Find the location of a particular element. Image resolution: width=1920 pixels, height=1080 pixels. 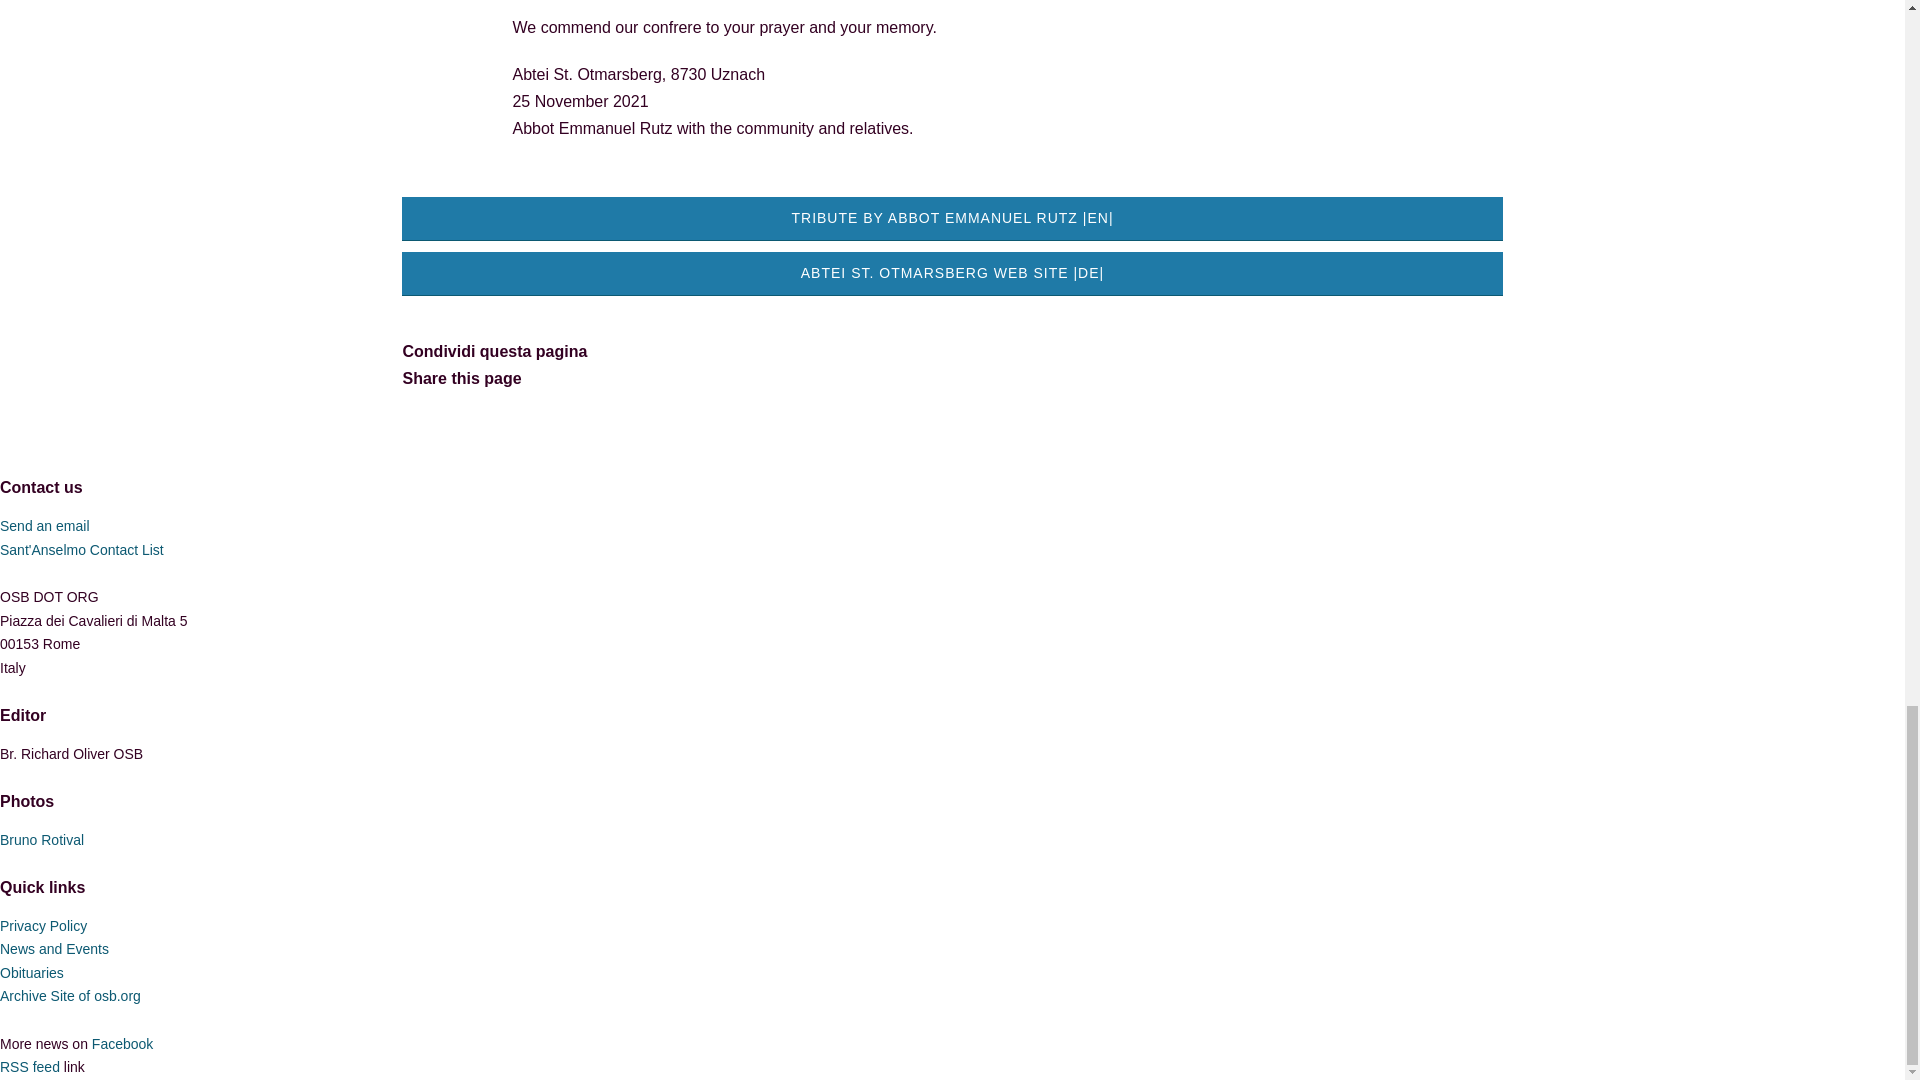

Sant'Anselmo Contact List is located at coordinates (82, 550).